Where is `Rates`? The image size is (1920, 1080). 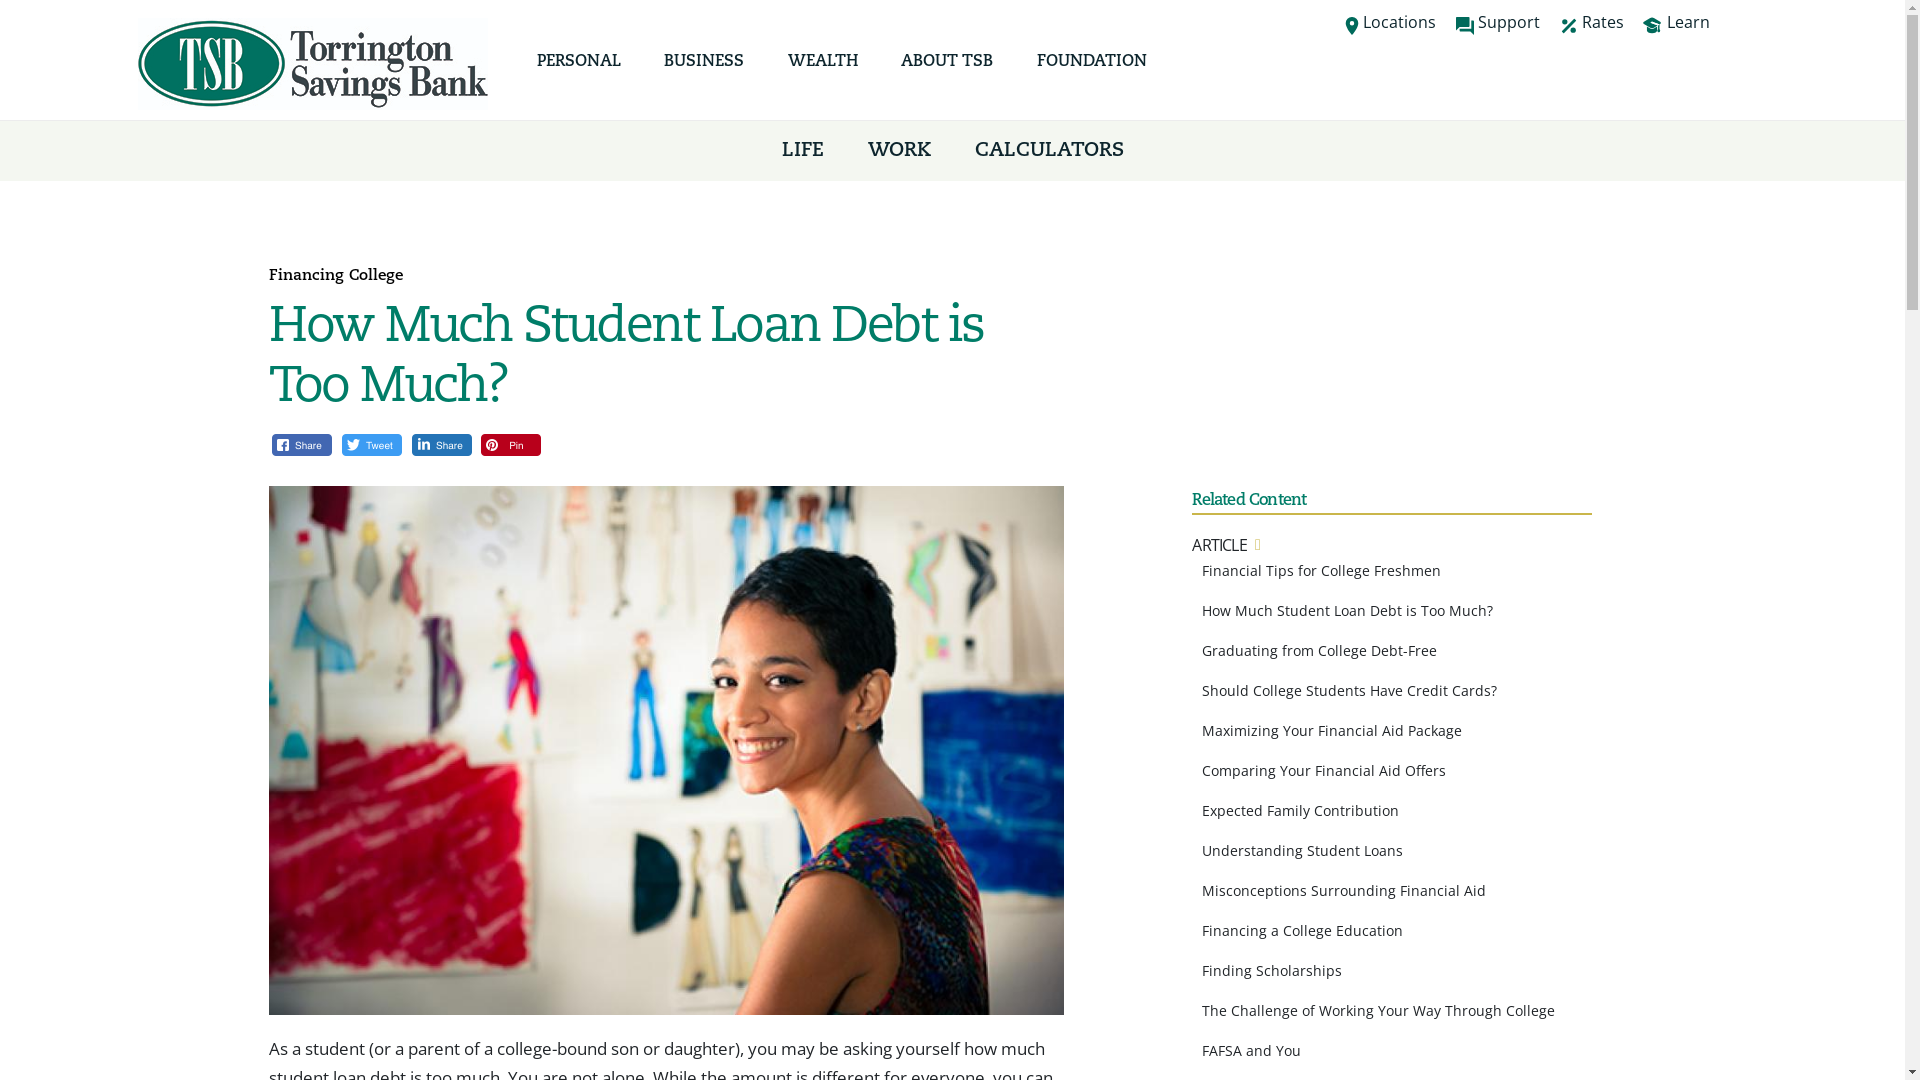 Rates is located at coordinates (1600, 26).